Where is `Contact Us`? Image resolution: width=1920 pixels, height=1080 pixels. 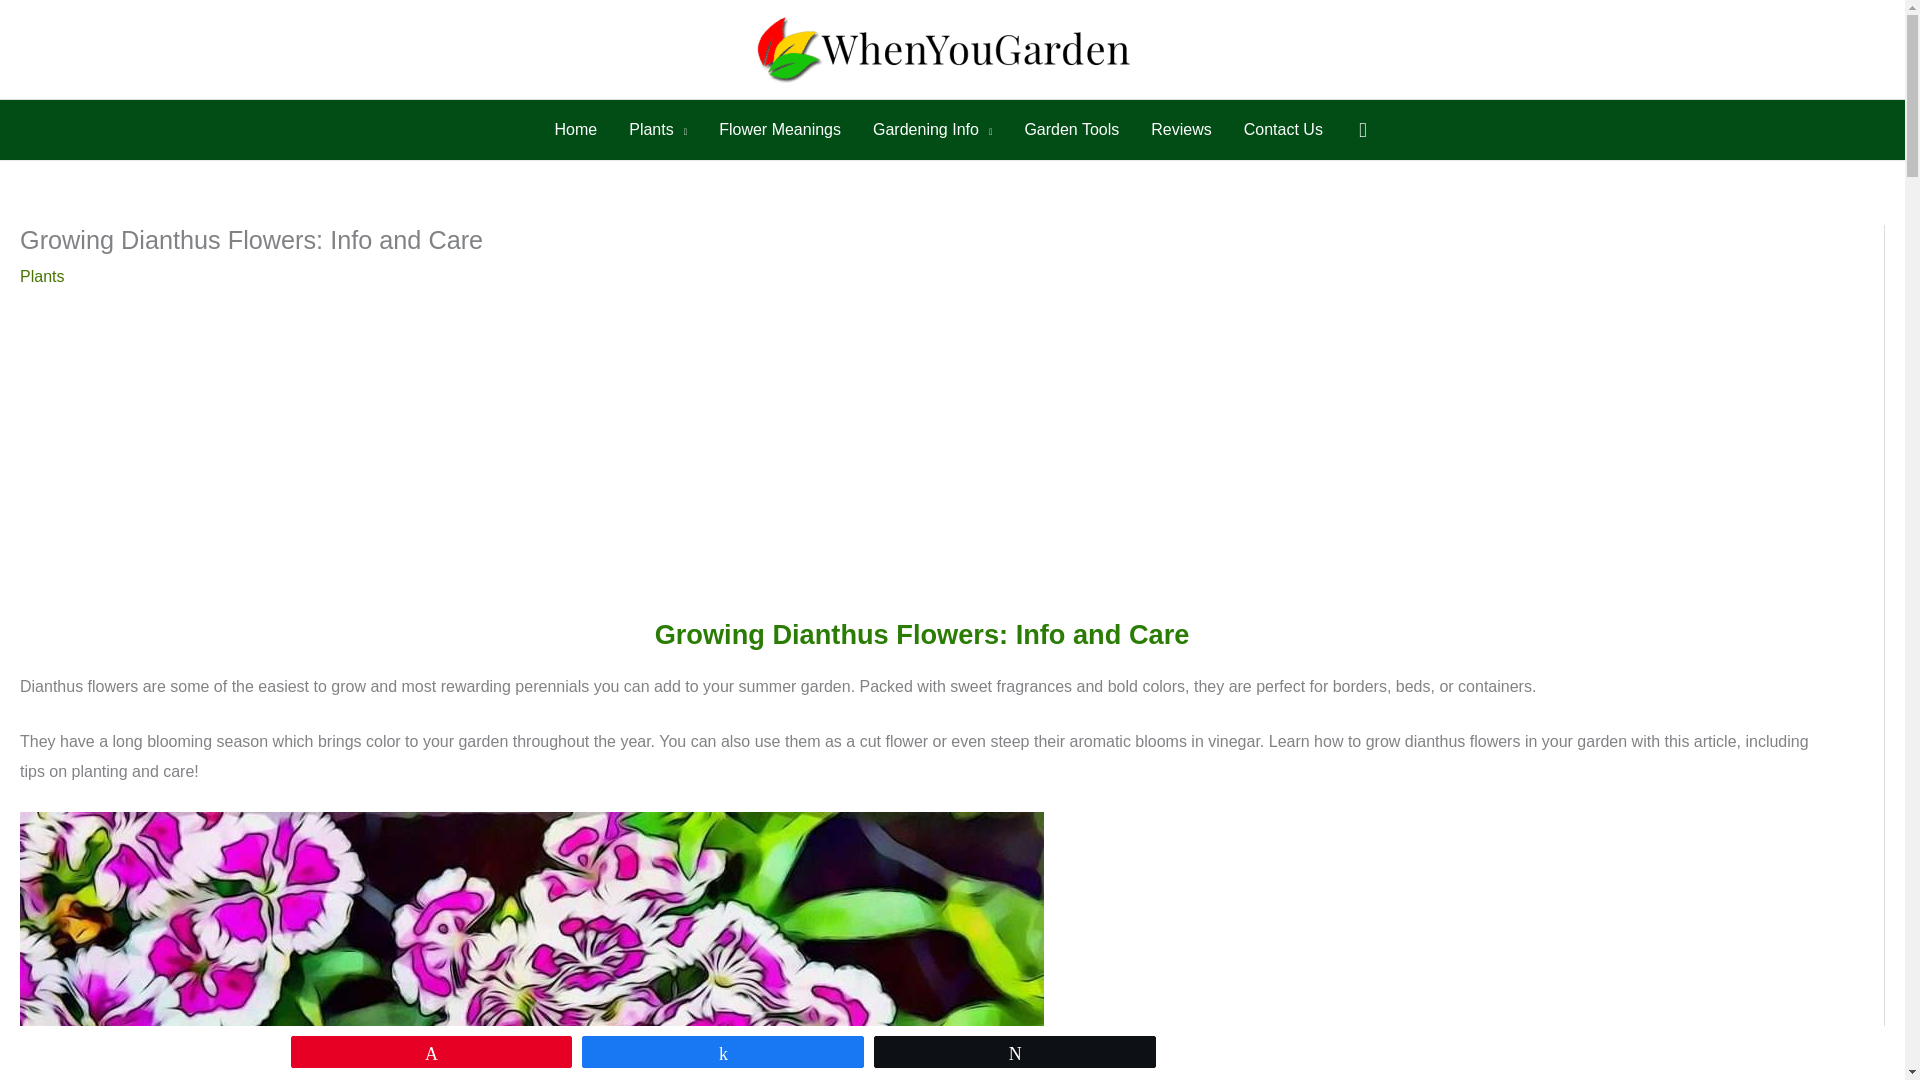
Contact Us is located at coordinates (1283, 130).